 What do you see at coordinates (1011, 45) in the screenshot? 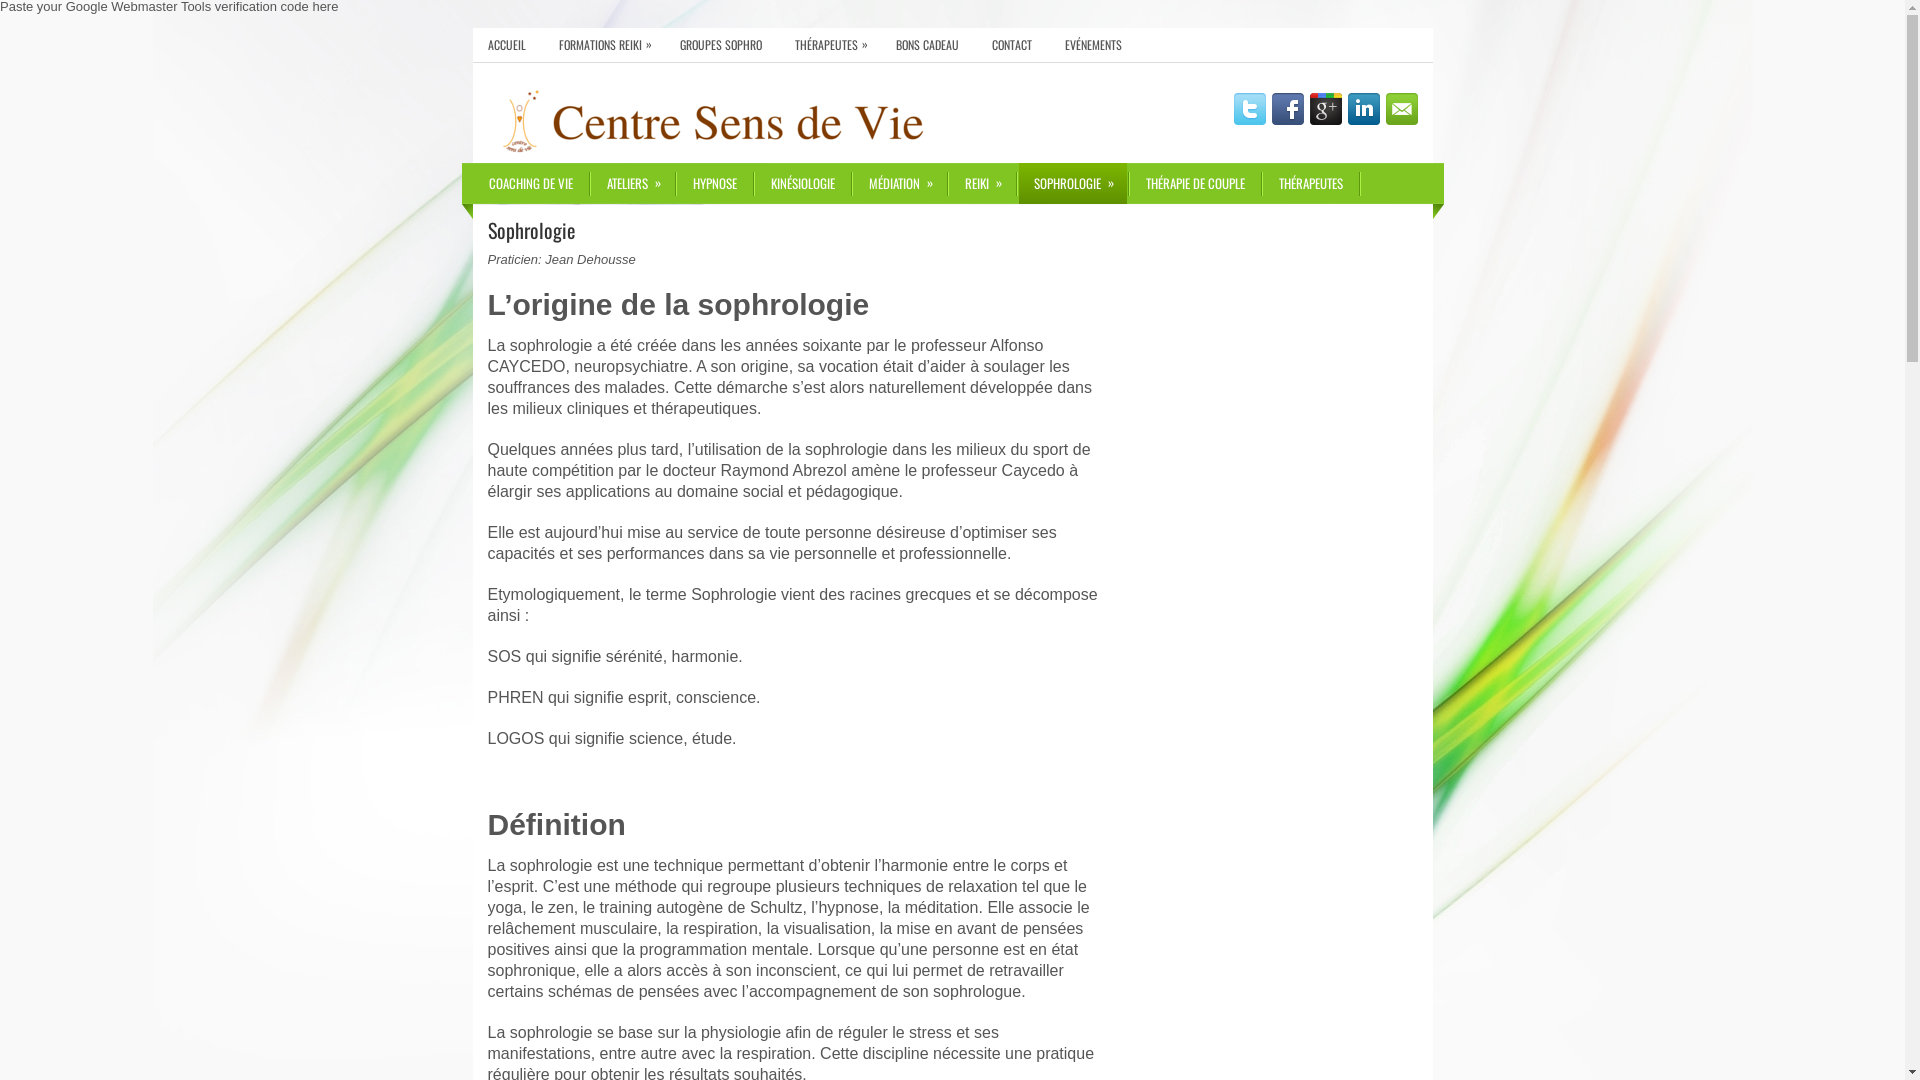
I see `CONTACT` at bounding box center [1011, 45].